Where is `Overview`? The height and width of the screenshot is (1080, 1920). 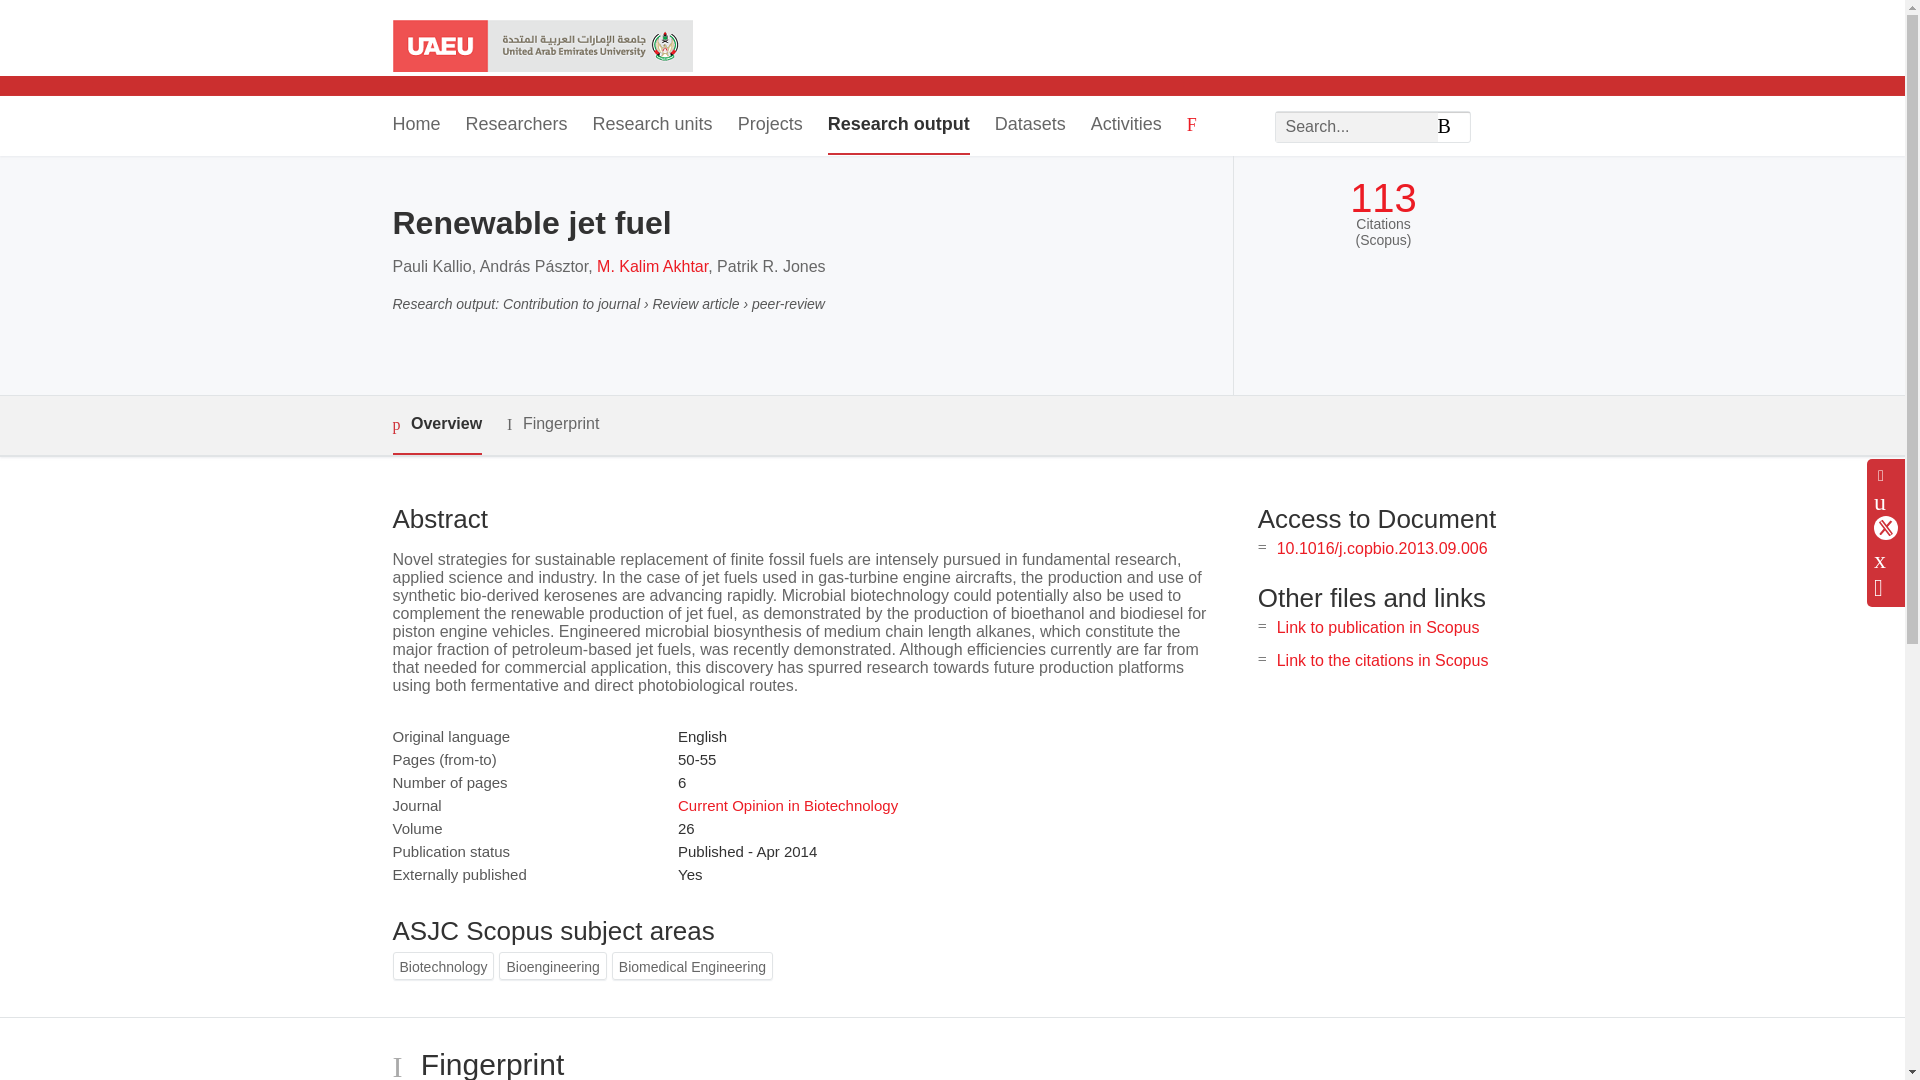
Overview is located at coordinates (436, 425).